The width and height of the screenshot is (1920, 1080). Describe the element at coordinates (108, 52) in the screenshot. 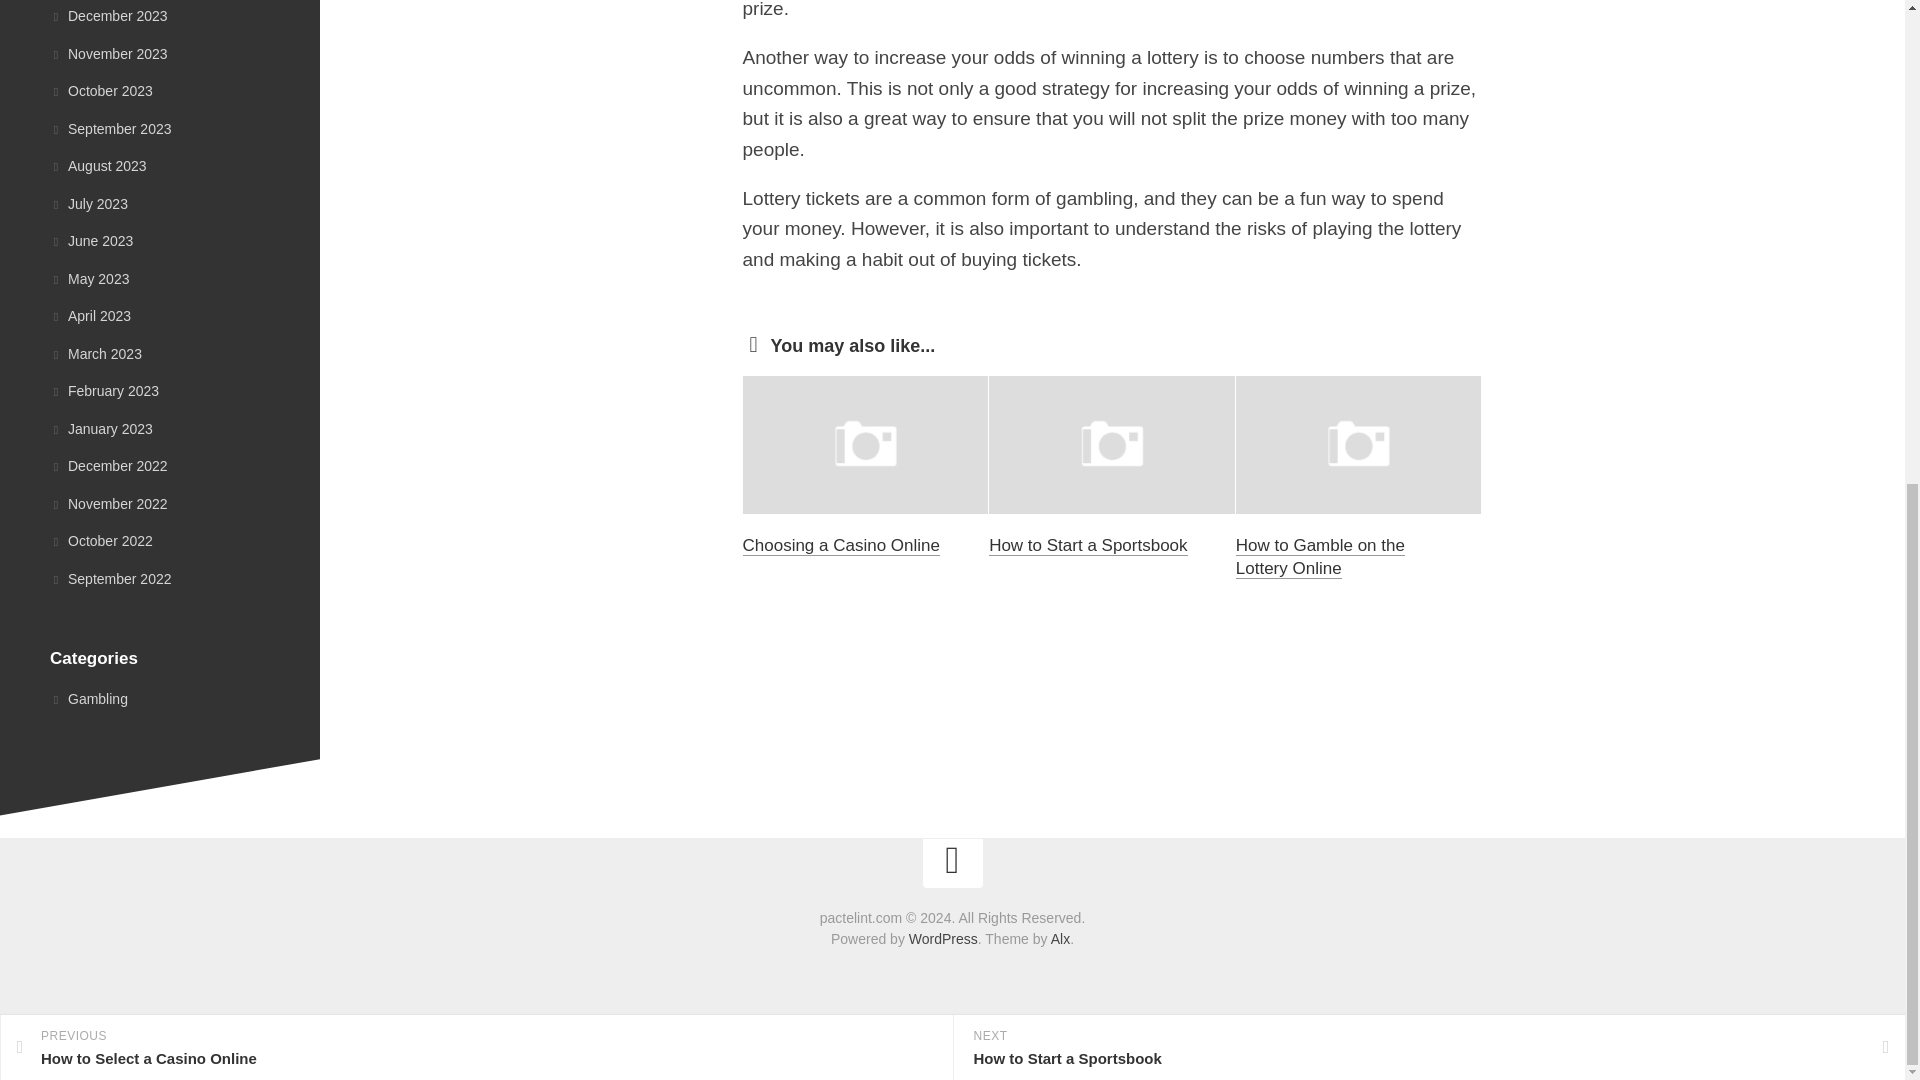

I see `November 2023` at that location.